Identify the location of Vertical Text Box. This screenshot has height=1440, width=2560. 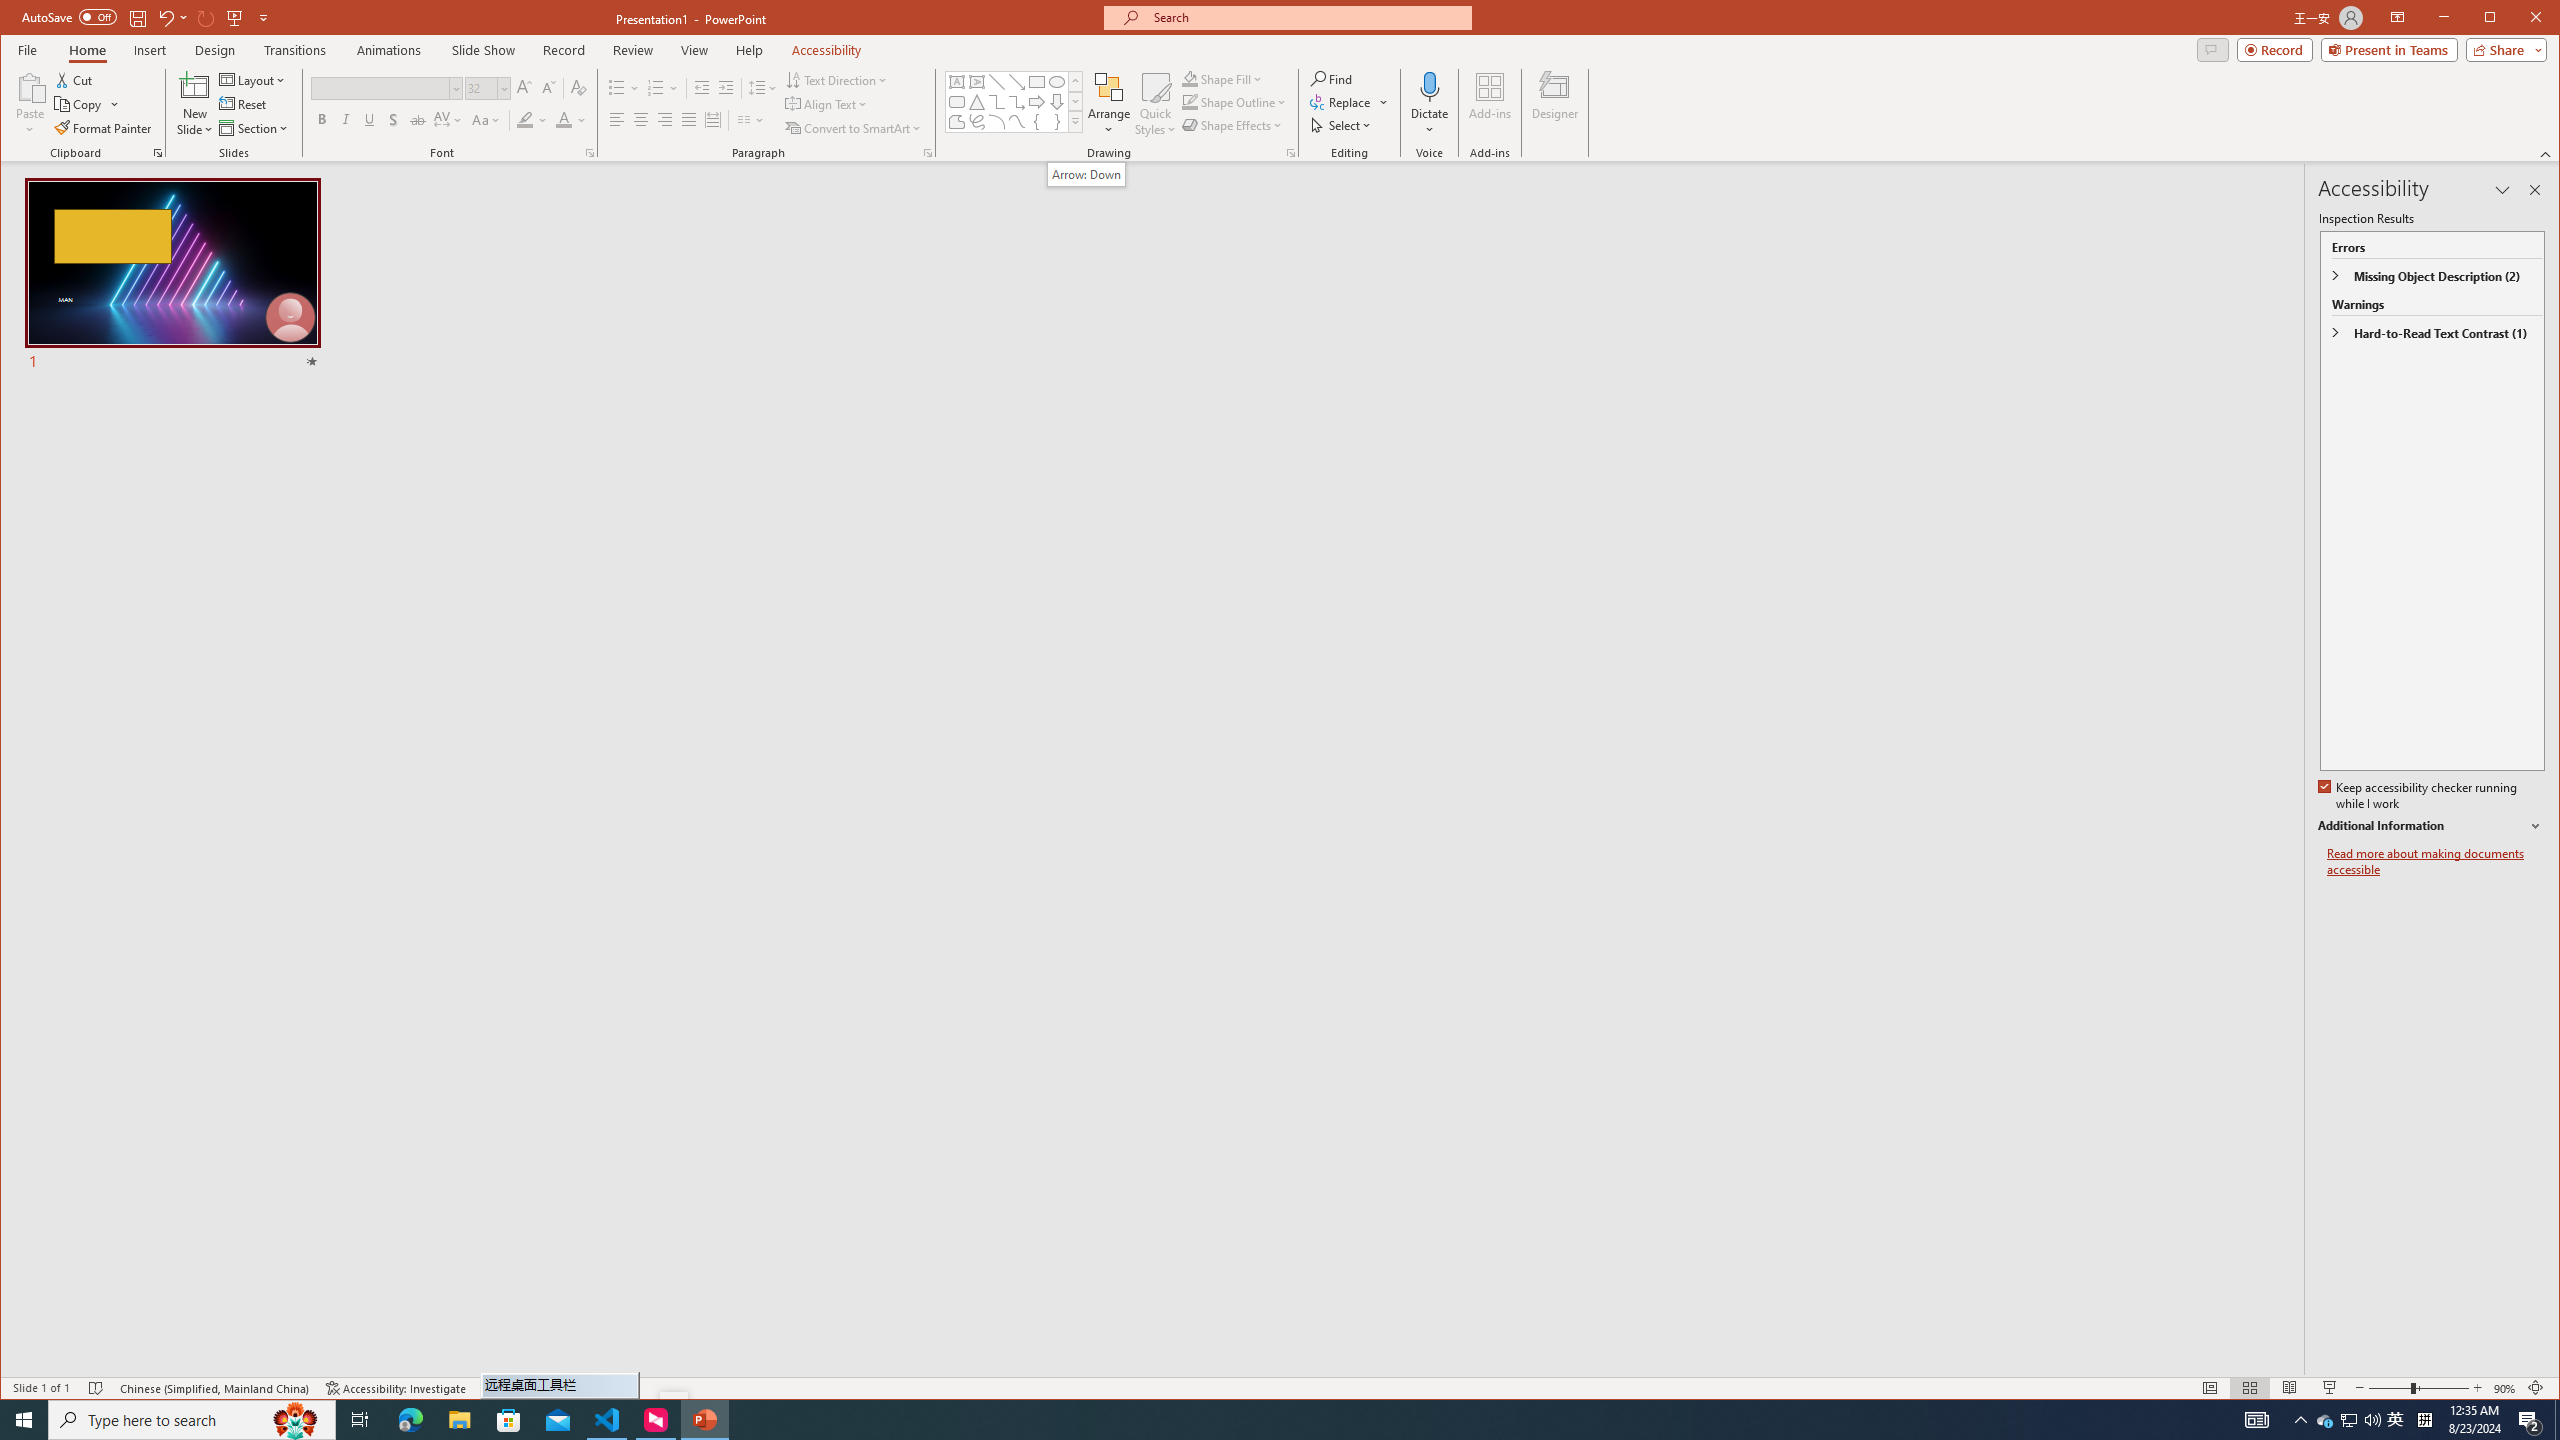
(978, 82).